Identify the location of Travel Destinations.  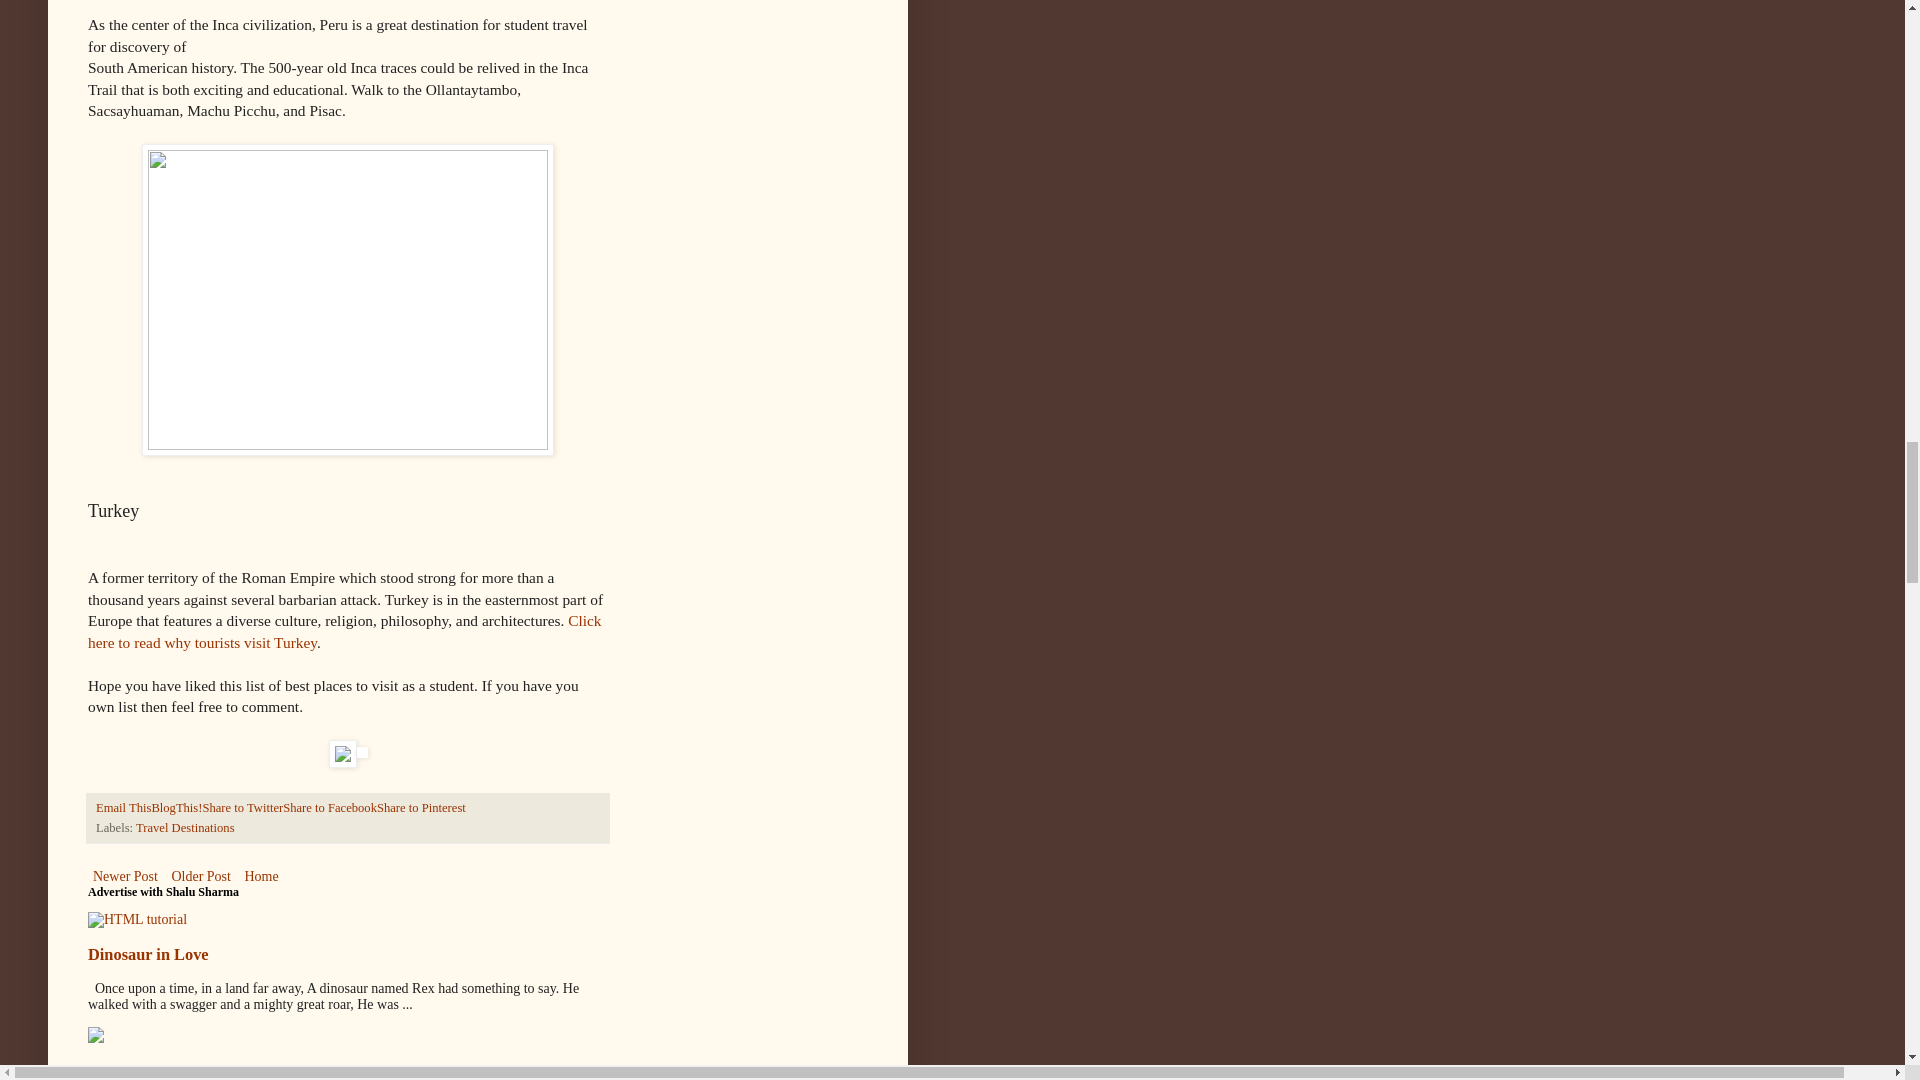
(185, 827).